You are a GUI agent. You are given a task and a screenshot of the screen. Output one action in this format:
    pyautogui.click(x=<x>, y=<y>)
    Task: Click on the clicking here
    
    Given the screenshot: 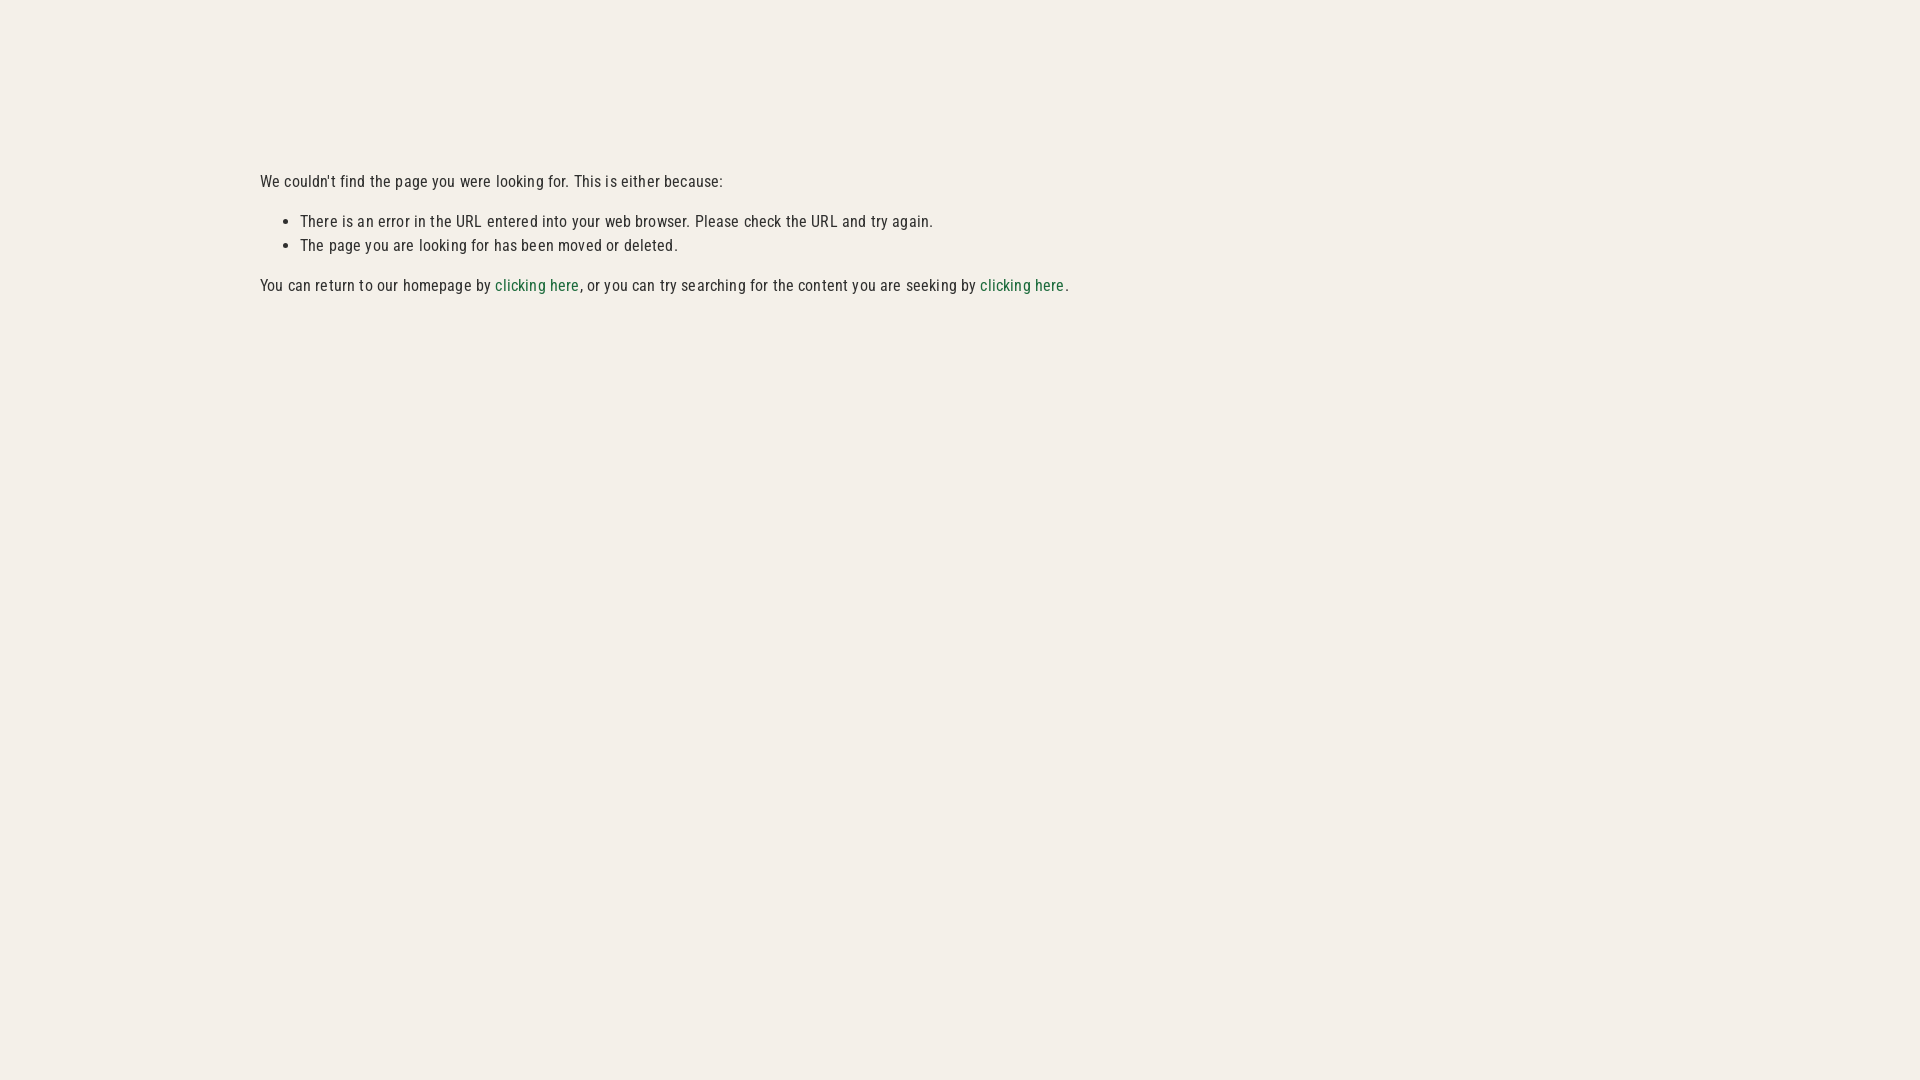 What is the action you would take?
    pyautogui.click(x=537, y=286)
    